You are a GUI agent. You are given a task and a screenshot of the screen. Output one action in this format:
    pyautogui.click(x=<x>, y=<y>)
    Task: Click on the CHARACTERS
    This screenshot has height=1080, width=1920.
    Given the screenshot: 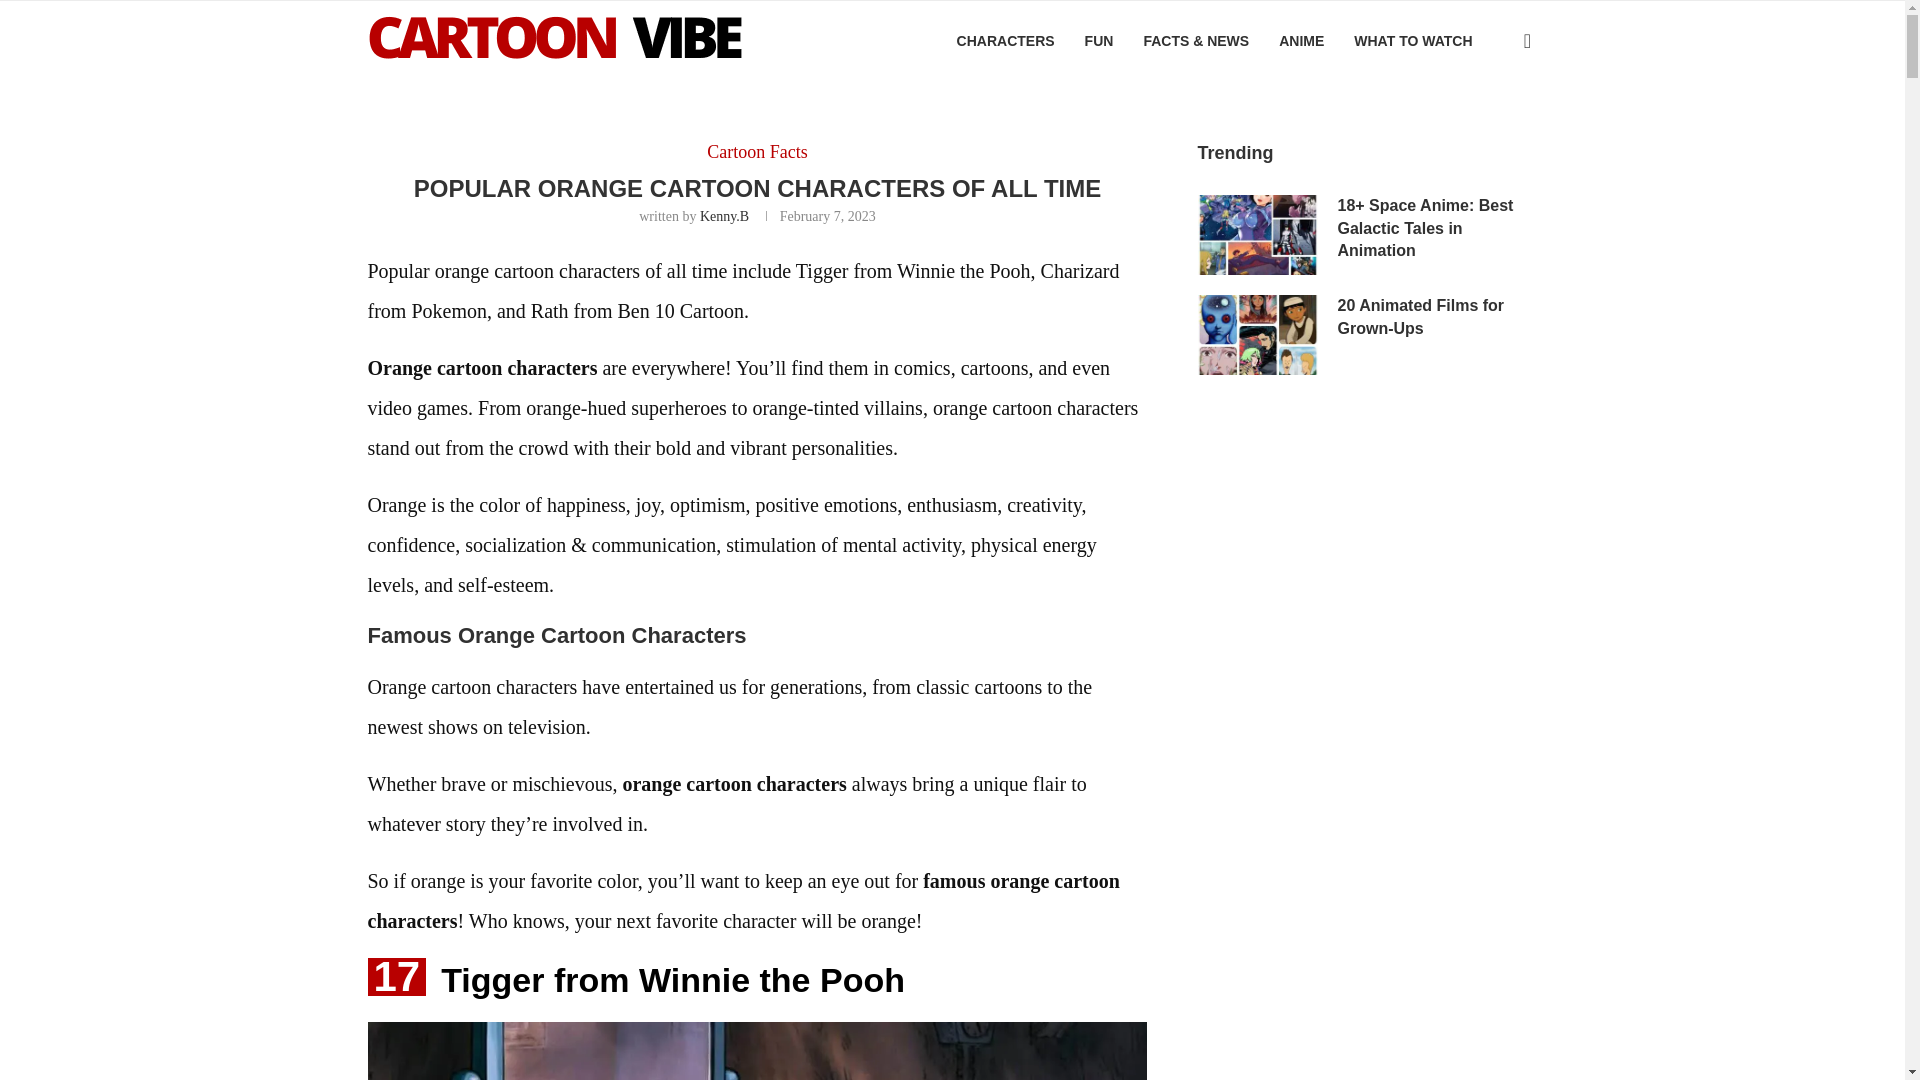 What is the action you would take?
    pyautogui.click(x=1005, y=41)
    